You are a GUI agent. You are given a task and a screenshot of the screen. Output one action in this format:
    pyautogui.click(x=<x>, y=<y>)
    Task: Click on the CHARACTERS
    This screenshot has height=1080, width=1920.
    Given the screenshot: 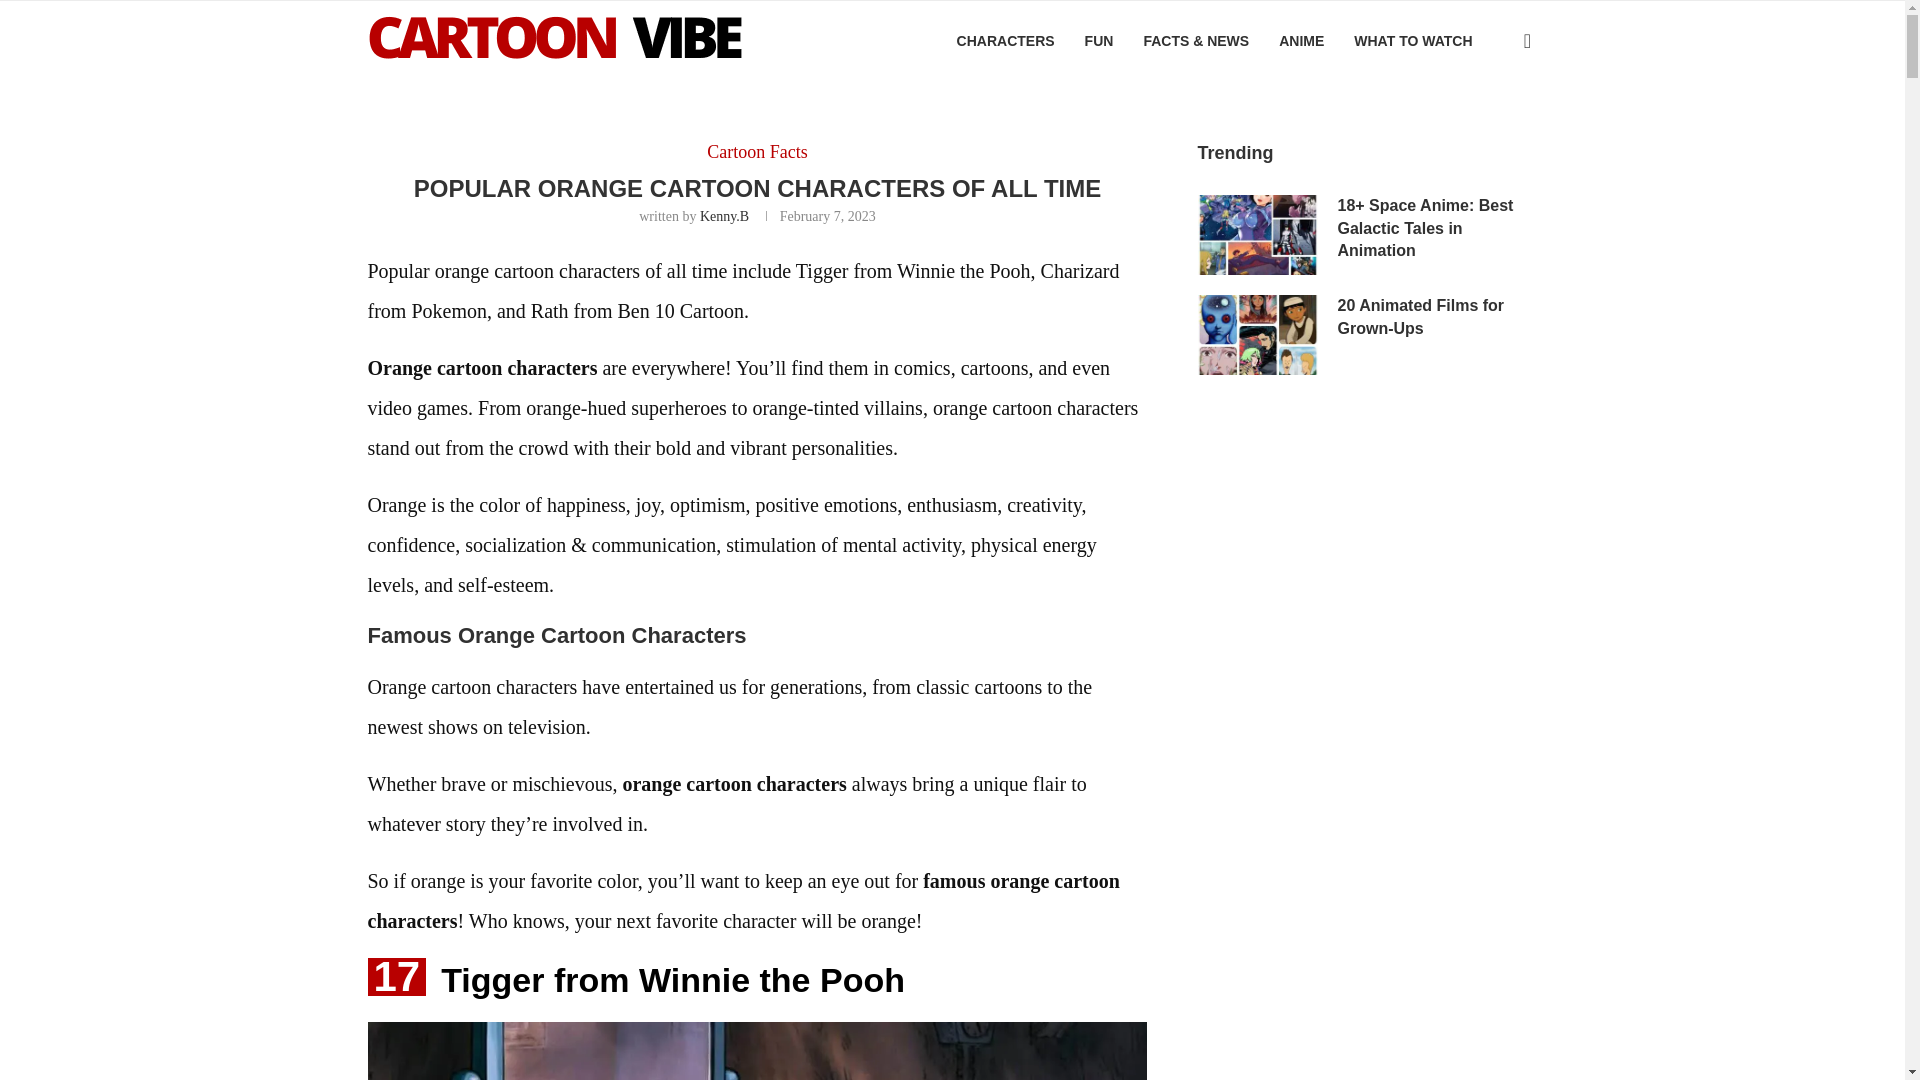 What is the action you would take?
    pyautogui.click(x=1005, y=41)
    